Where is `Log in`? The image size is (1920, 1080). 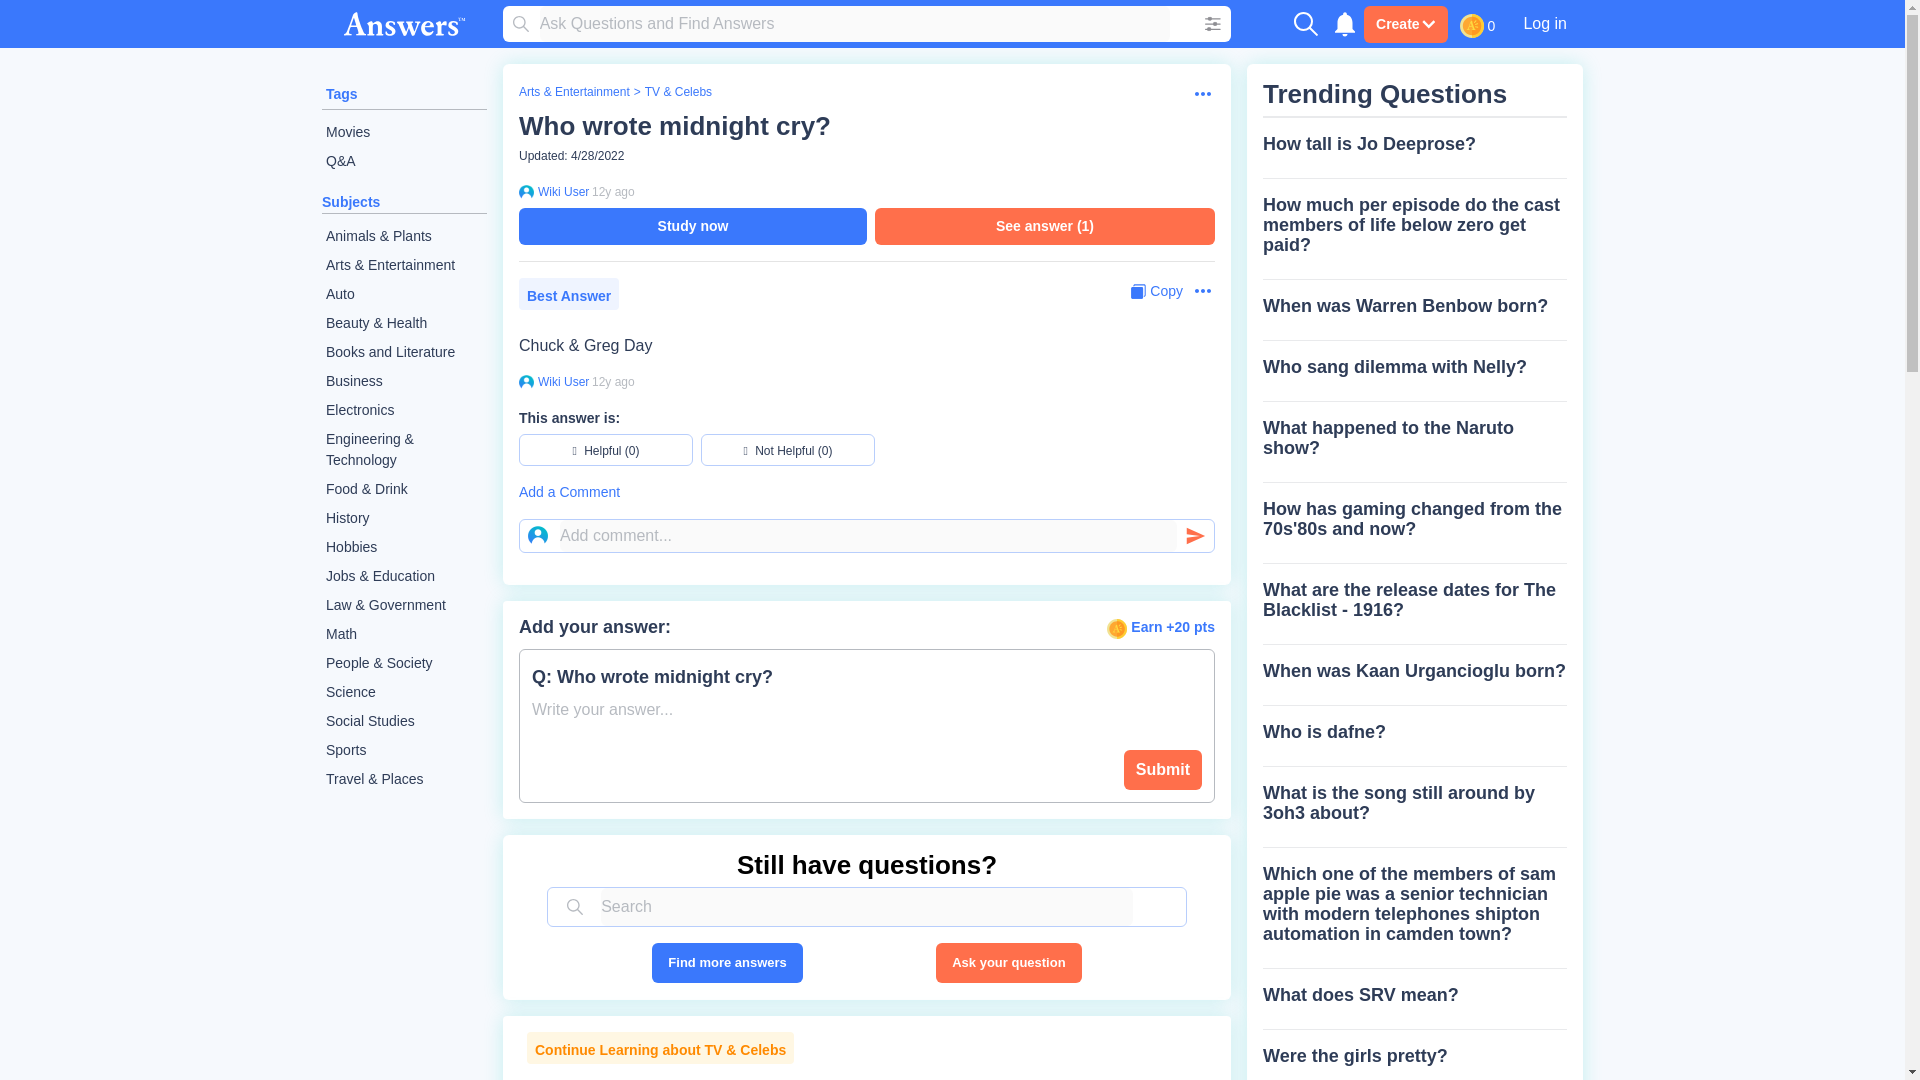 Log in is located at coordinates (1544, 23).